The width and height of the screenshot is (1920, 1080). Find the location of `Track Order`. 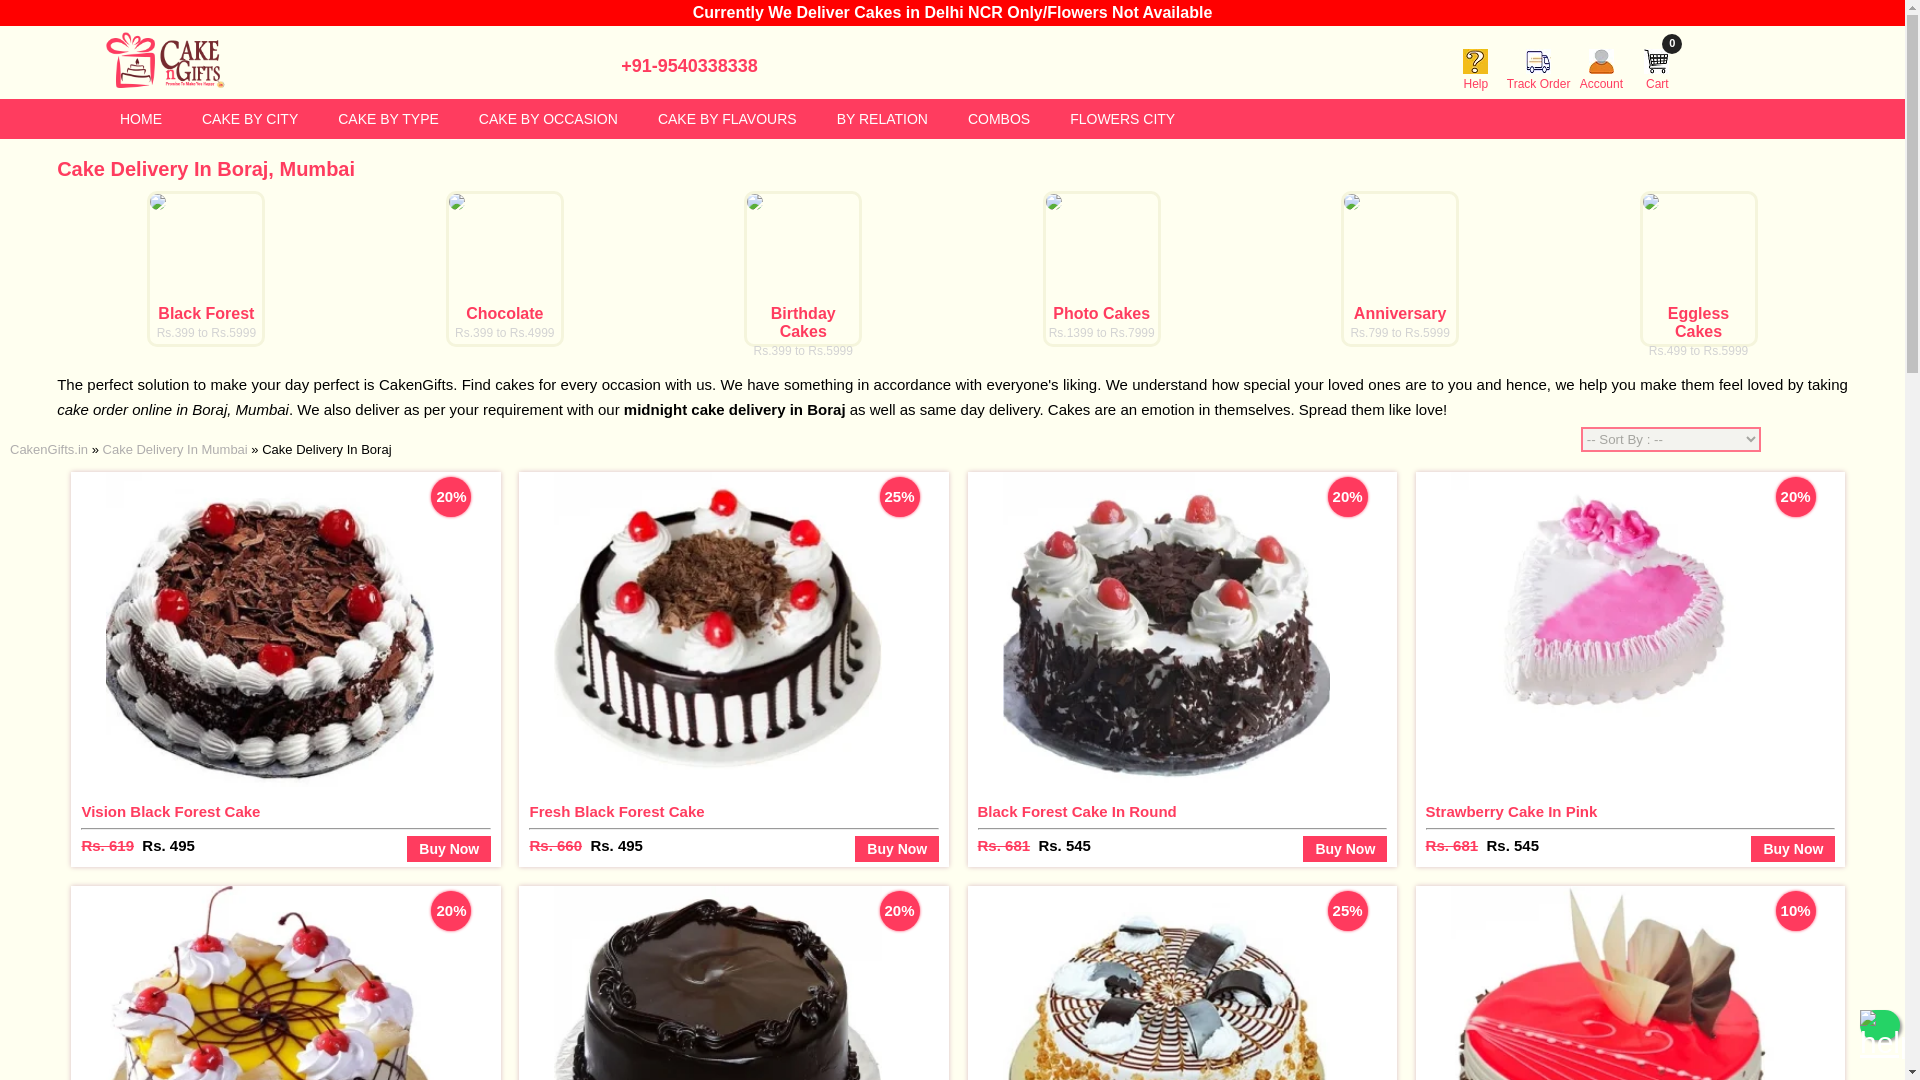

Track Order is located at coordinates (1601, 76).